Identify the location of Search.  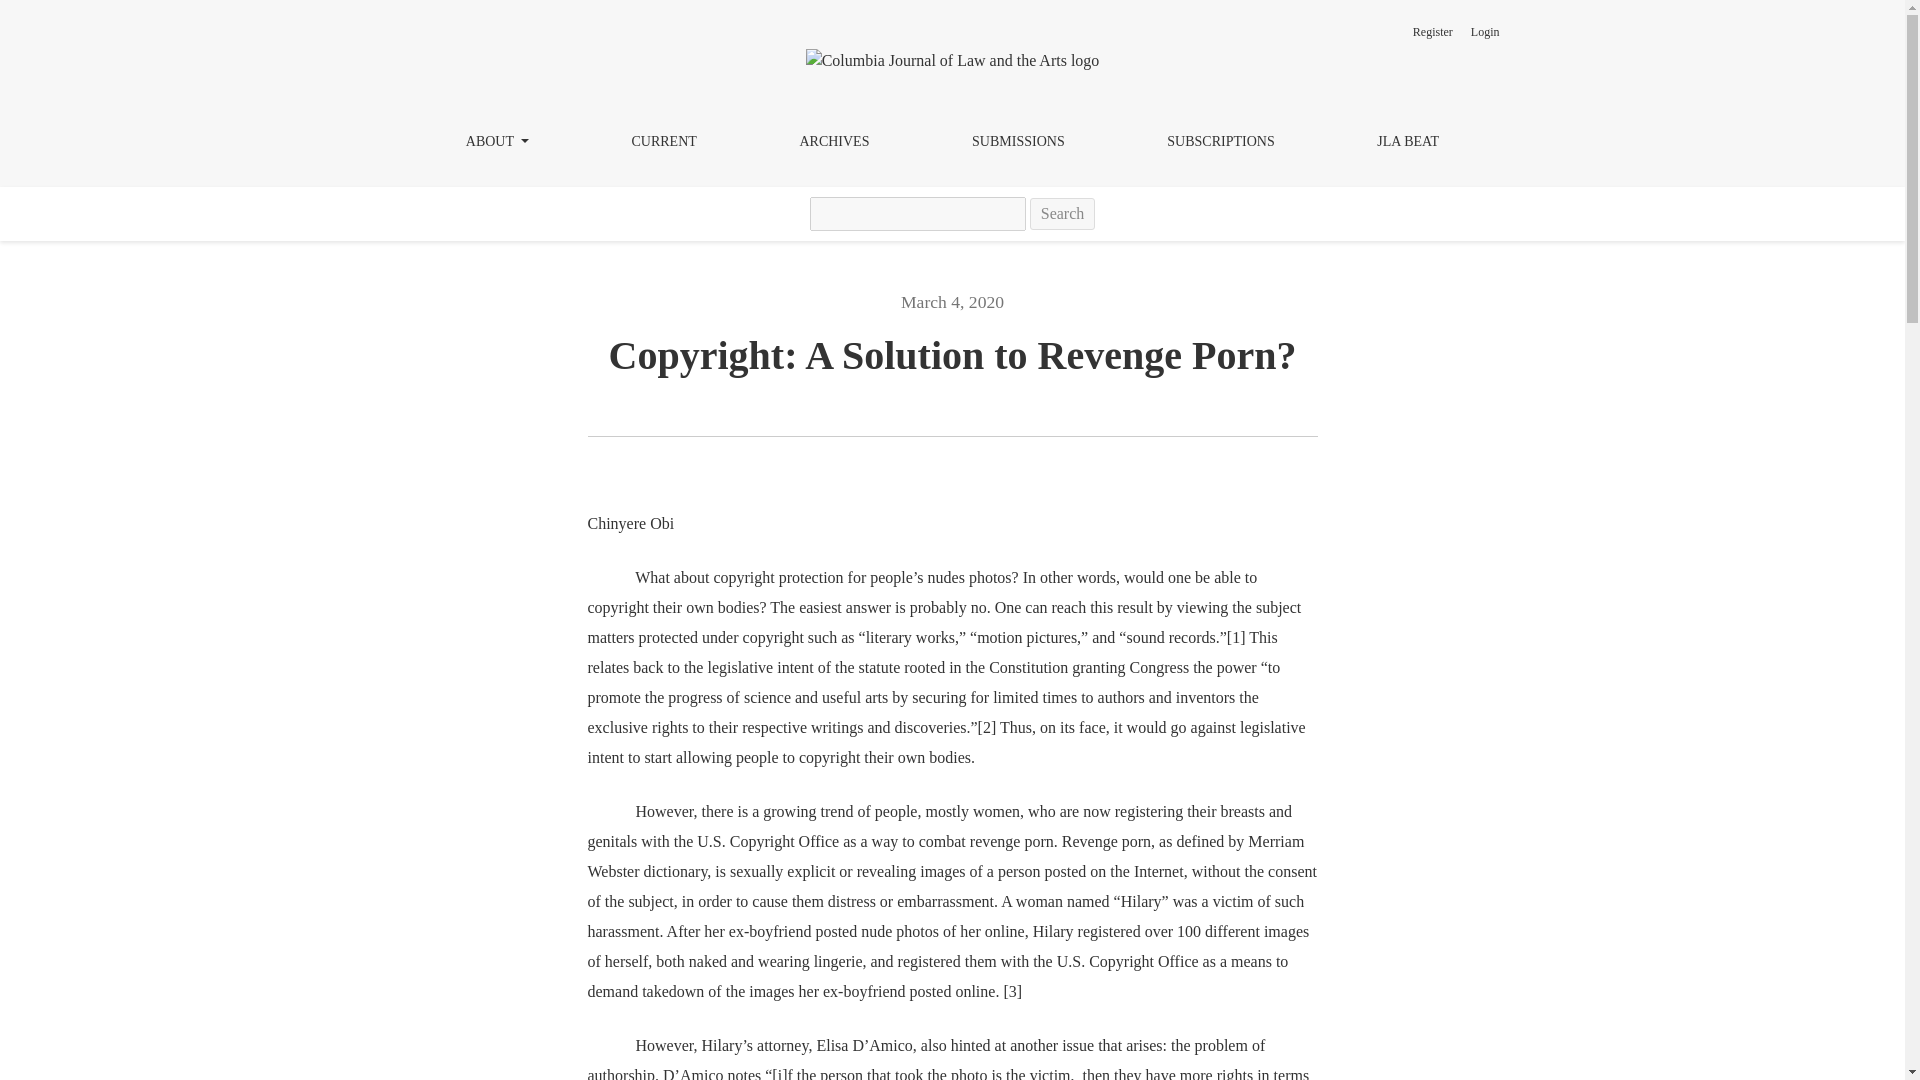
(1062, 214).